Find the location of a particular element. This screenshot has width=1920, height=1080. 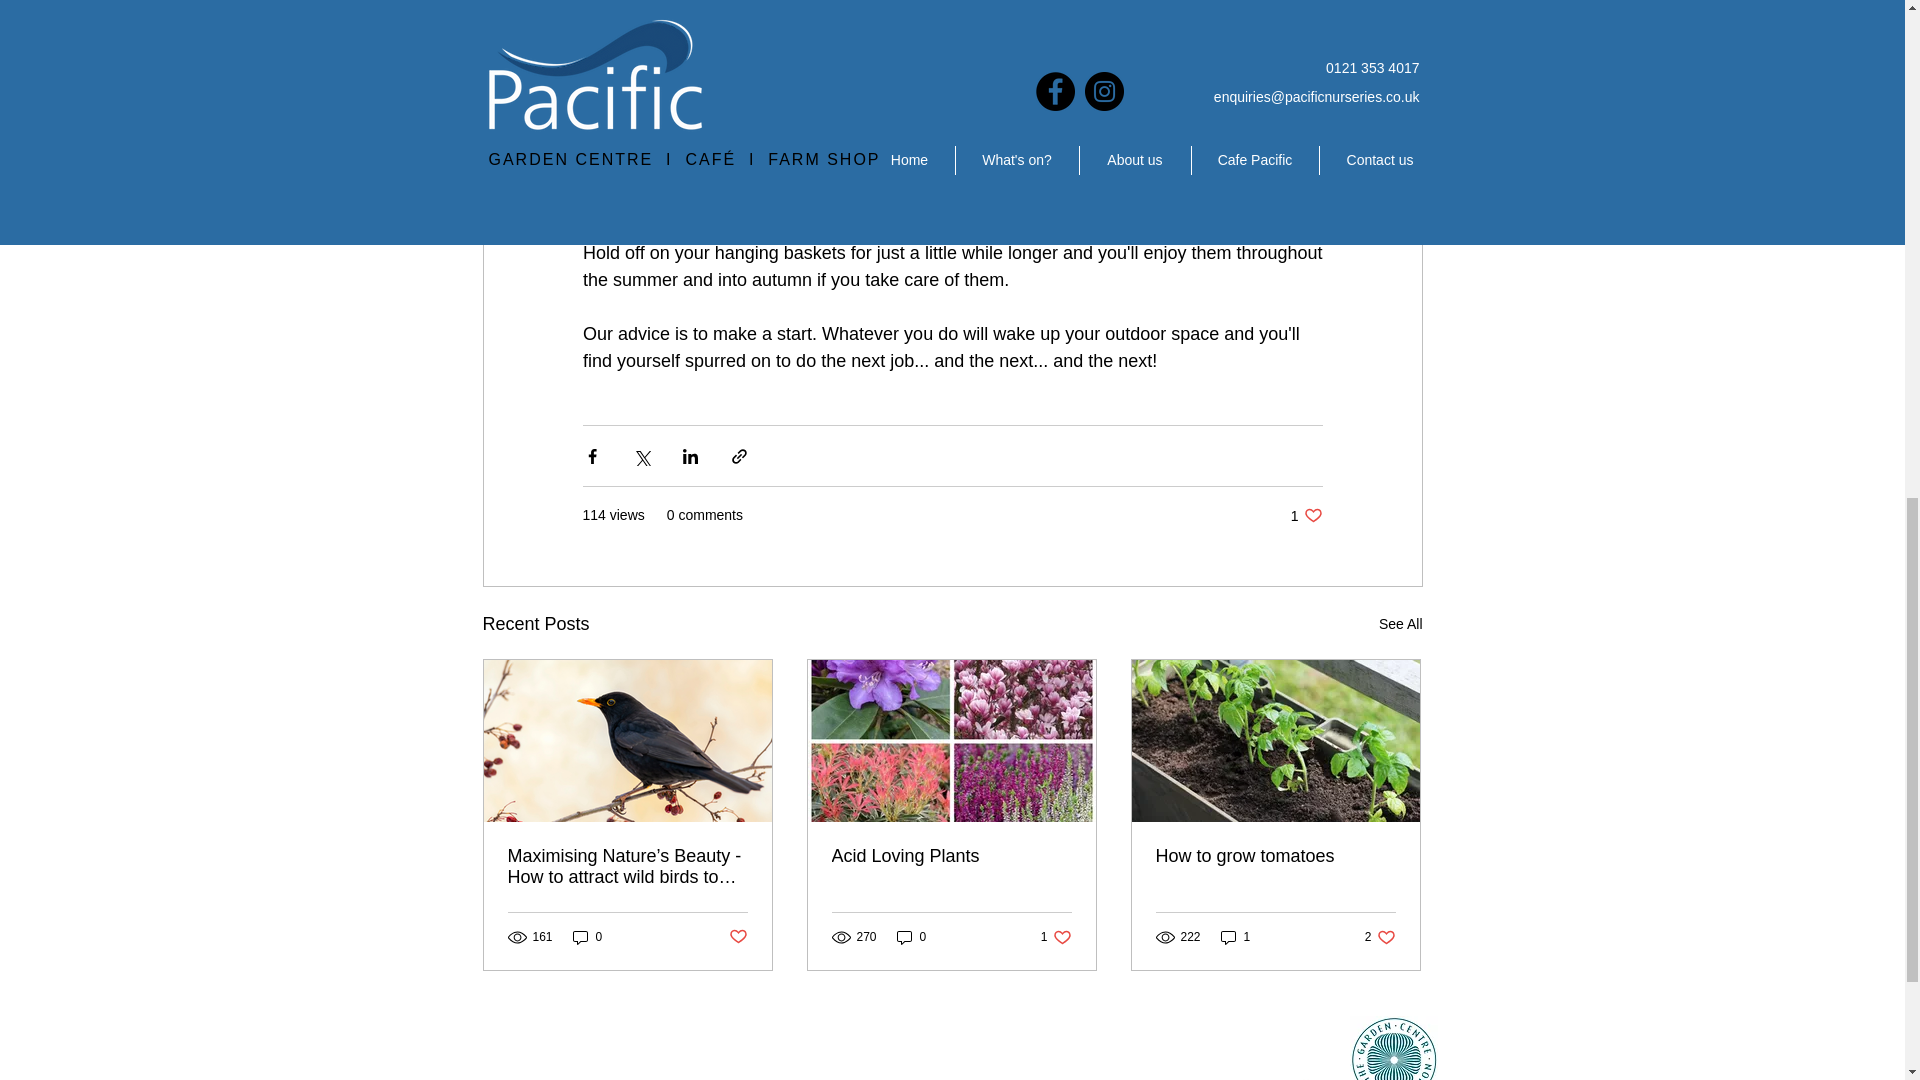

Post not marked as liked is located at coordinates (1236, 937).